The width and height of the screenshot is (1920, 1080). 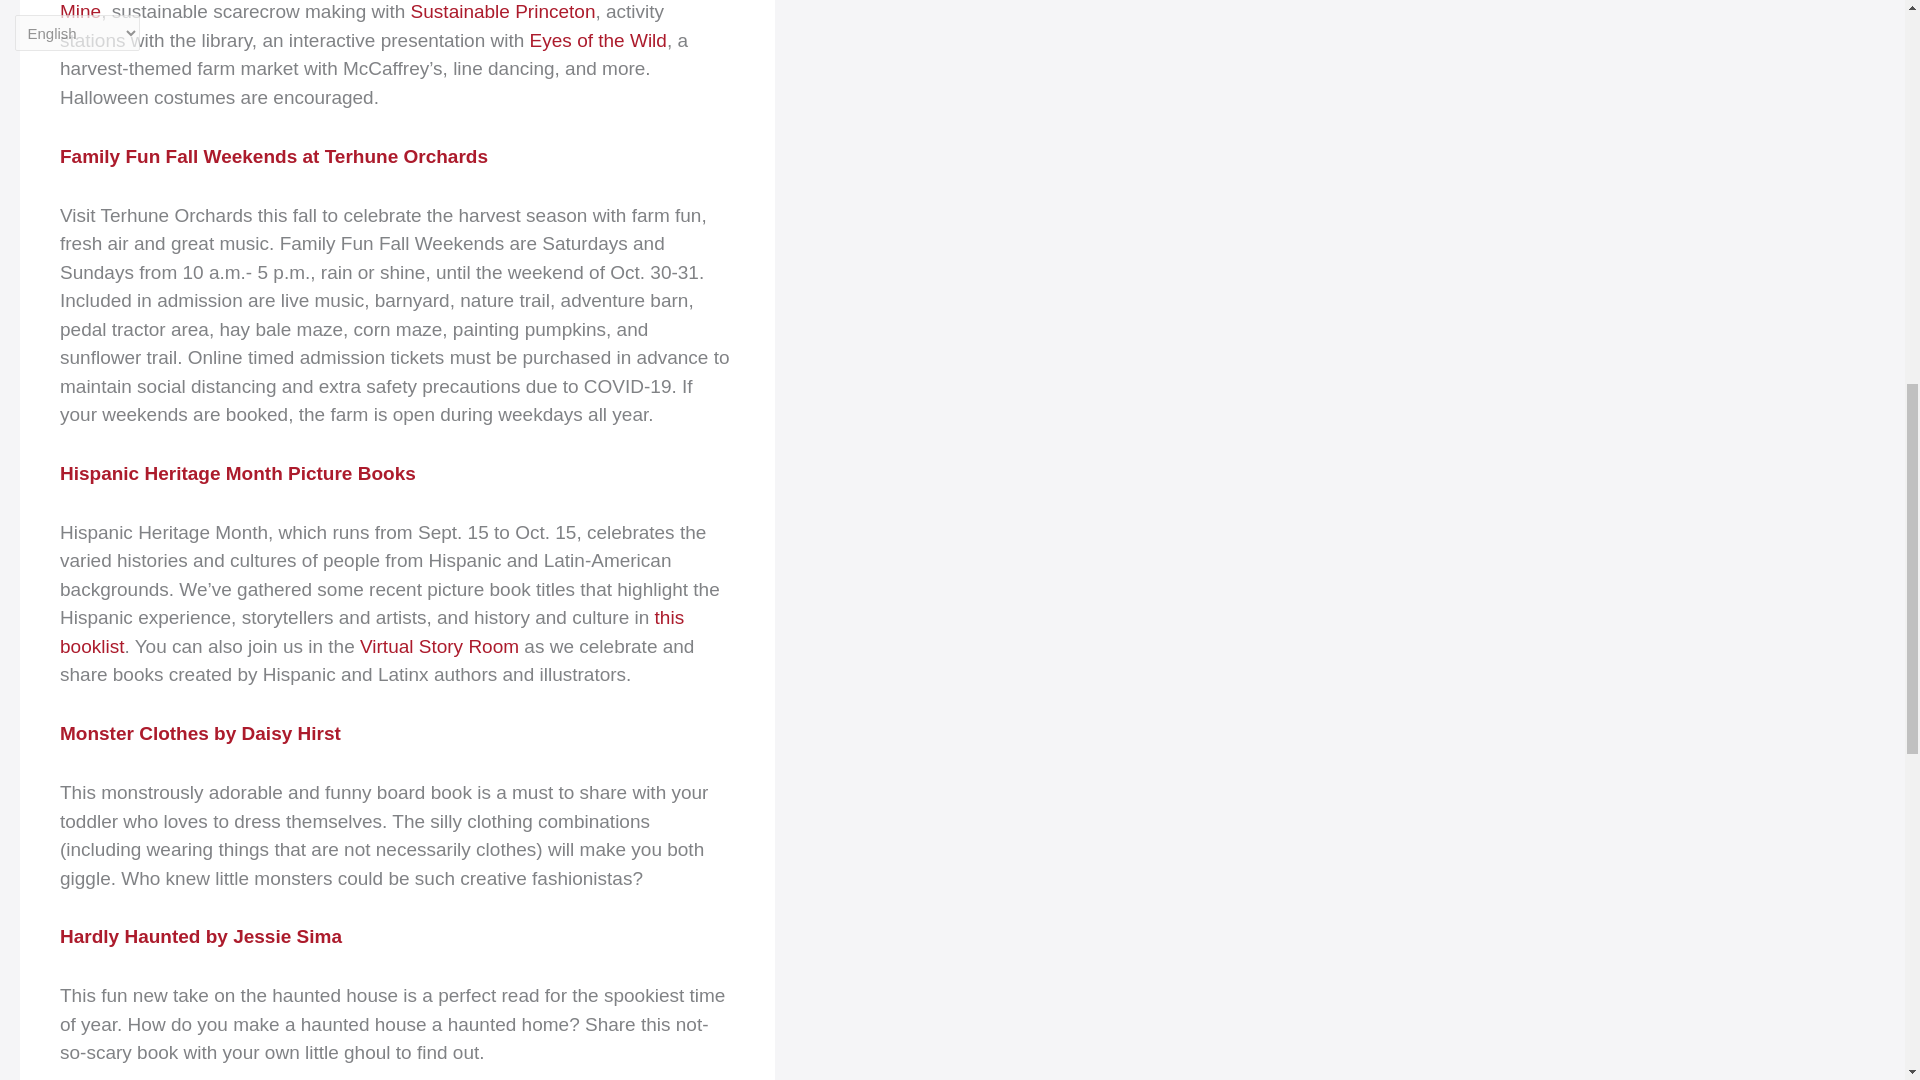 What do you see at coordinates (200, 936) in the screenshot?
I see `Hardly Haunted by Jessie Sima` at bounding box center [200, 936].